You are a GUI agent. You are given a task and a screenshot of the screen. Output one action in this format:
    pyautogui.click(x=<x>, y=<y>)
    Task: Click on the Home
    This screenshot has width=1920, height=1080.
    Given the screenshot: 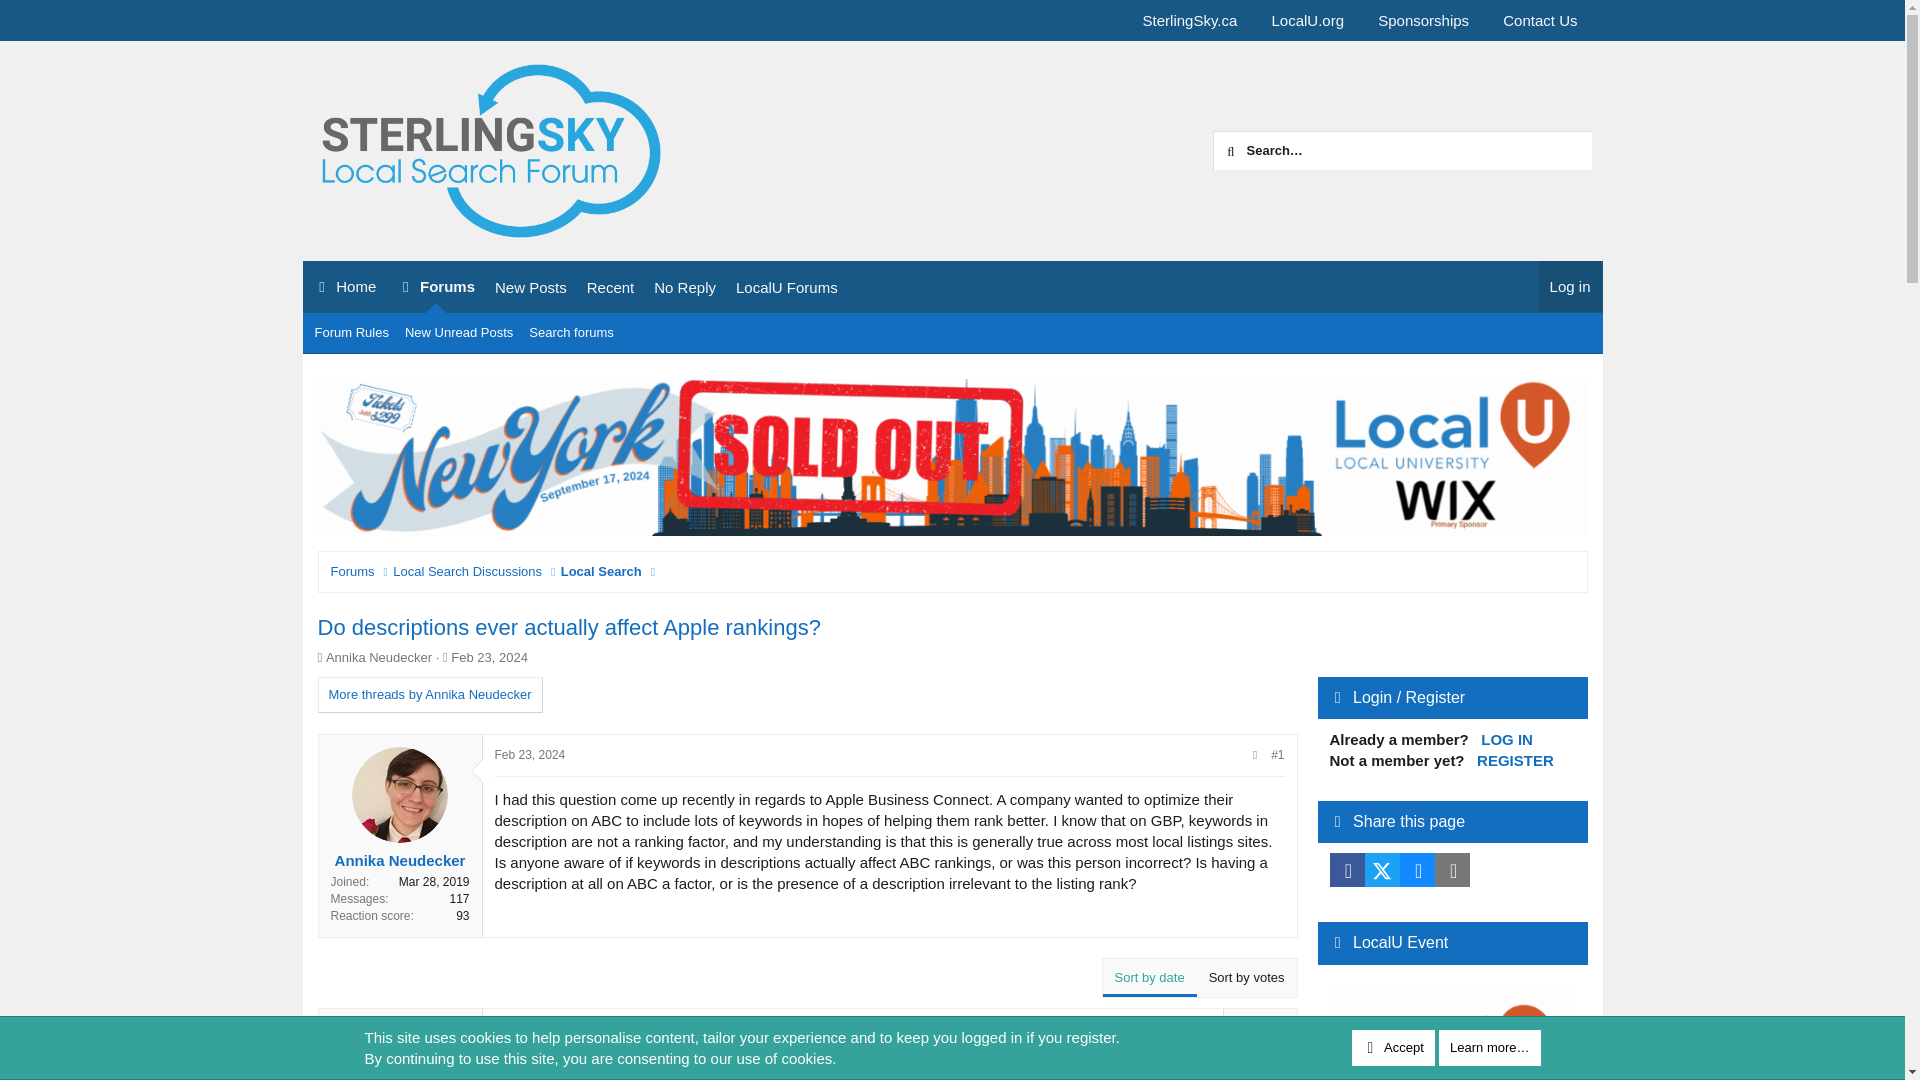 What is the action you would take?
    pyautogui.click(x=600, y=572)
    